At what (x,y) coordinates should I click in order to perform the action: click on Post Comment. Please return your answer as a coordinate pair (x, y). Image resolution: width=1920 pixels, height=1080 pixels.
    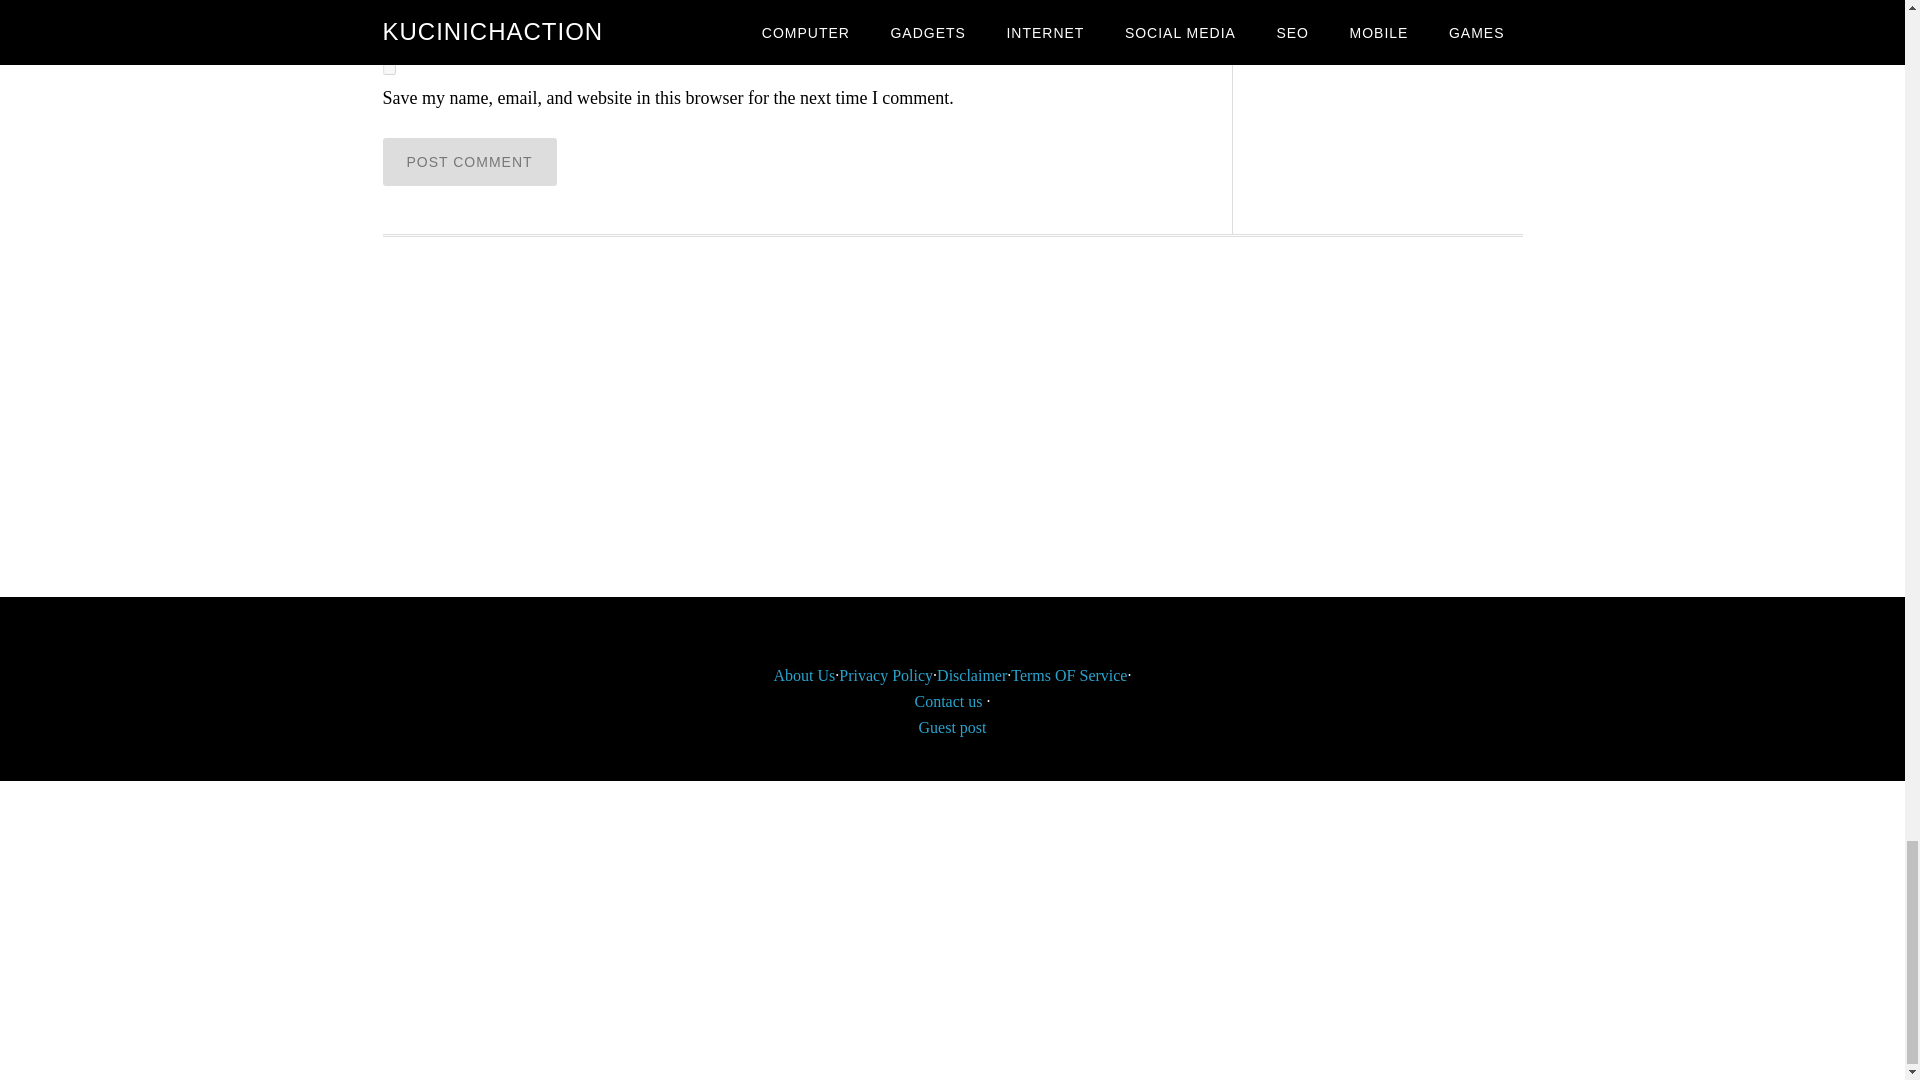
    Looking at the image, I should click on (469, 162).